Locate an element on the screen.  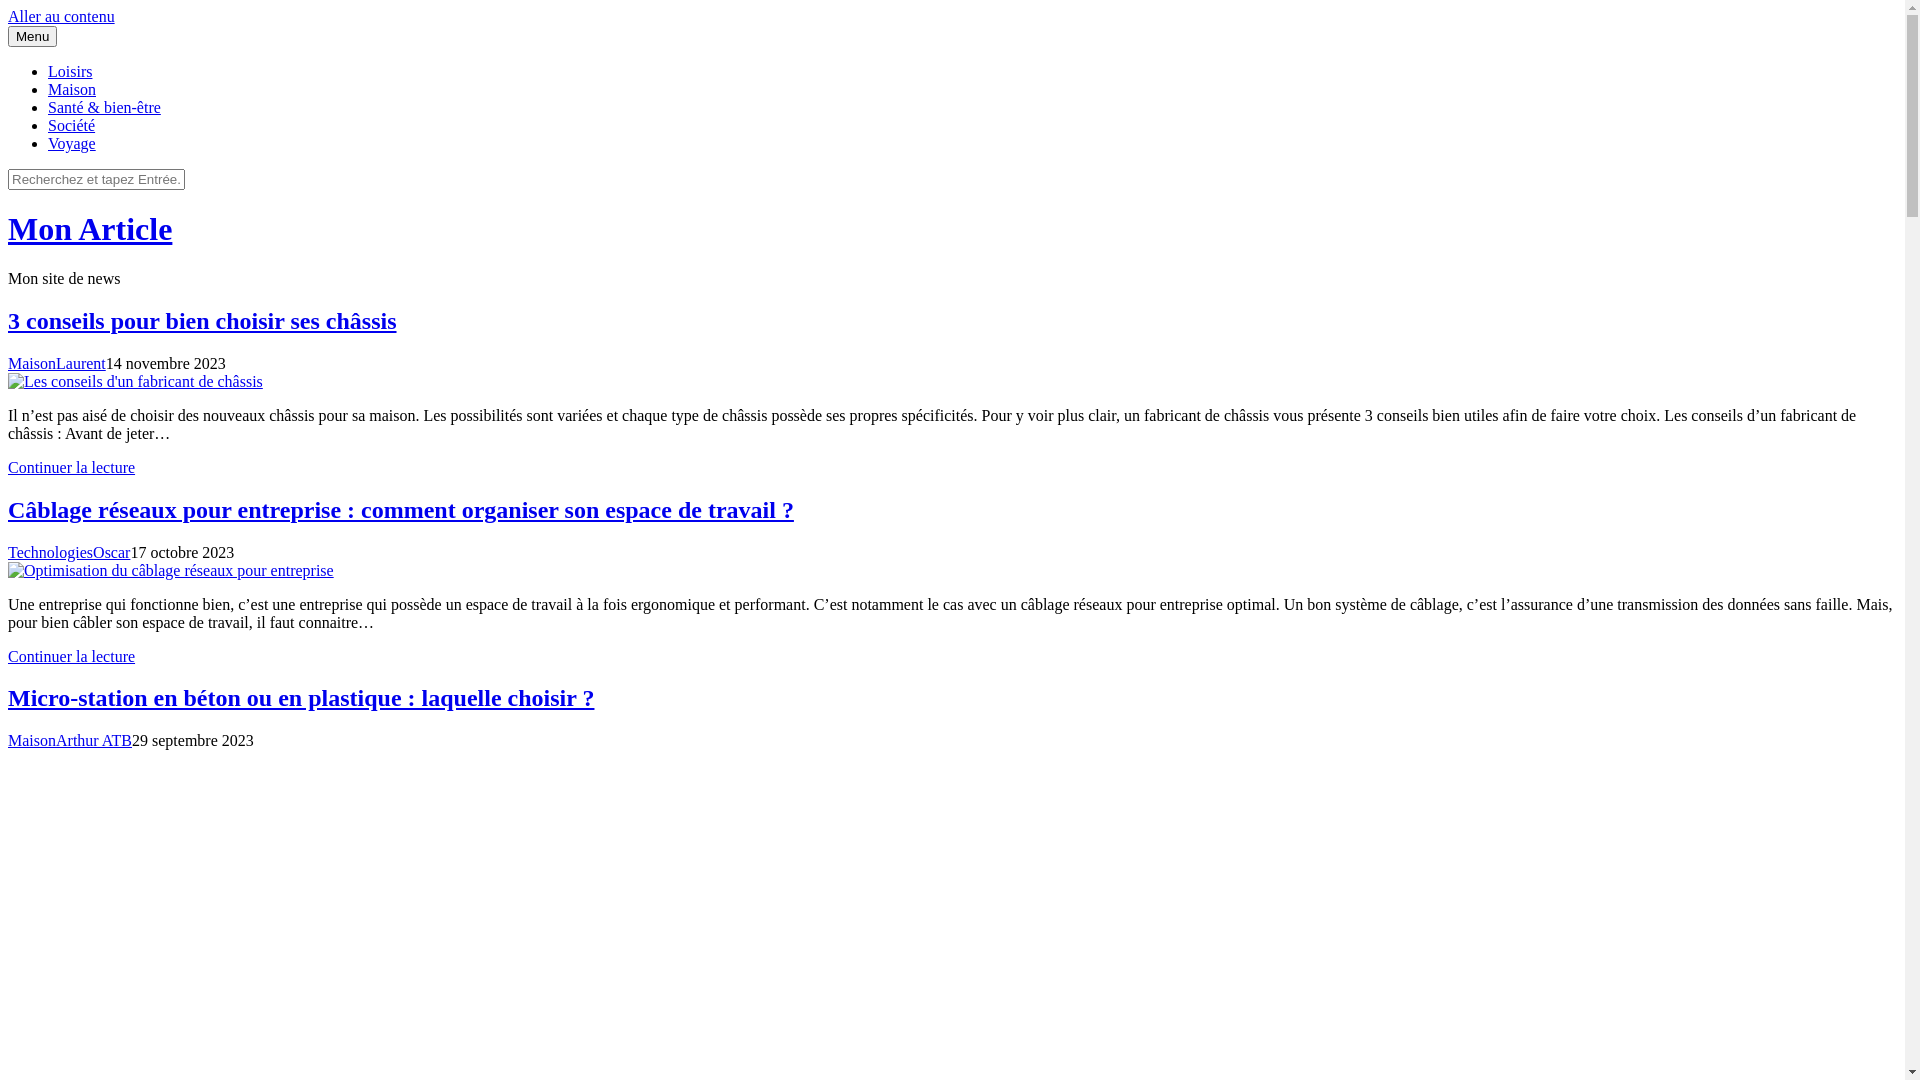
Continuer la lecture is located at coordinates (72, 656).